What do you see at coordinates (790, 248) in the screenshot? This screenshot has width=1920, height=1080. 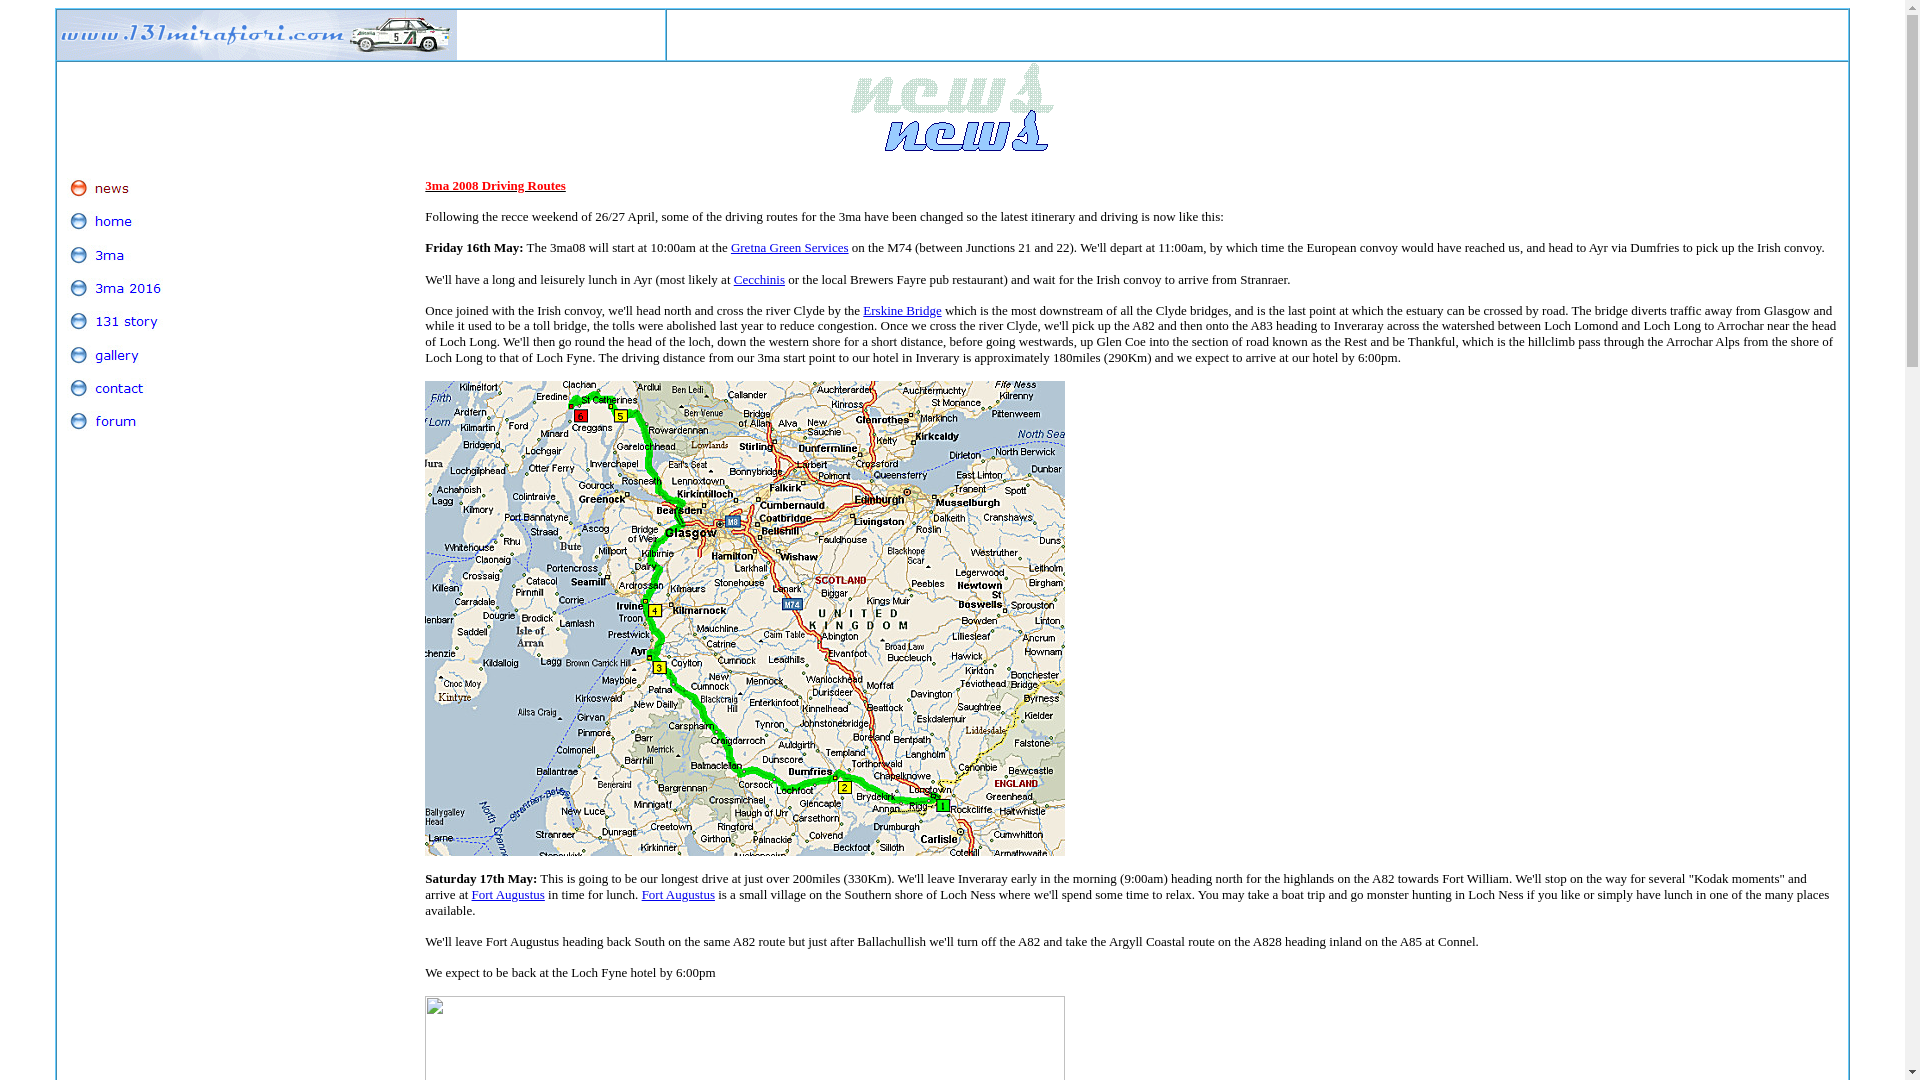 I see `Gretna Green Services` at bounding box center [790, 248].